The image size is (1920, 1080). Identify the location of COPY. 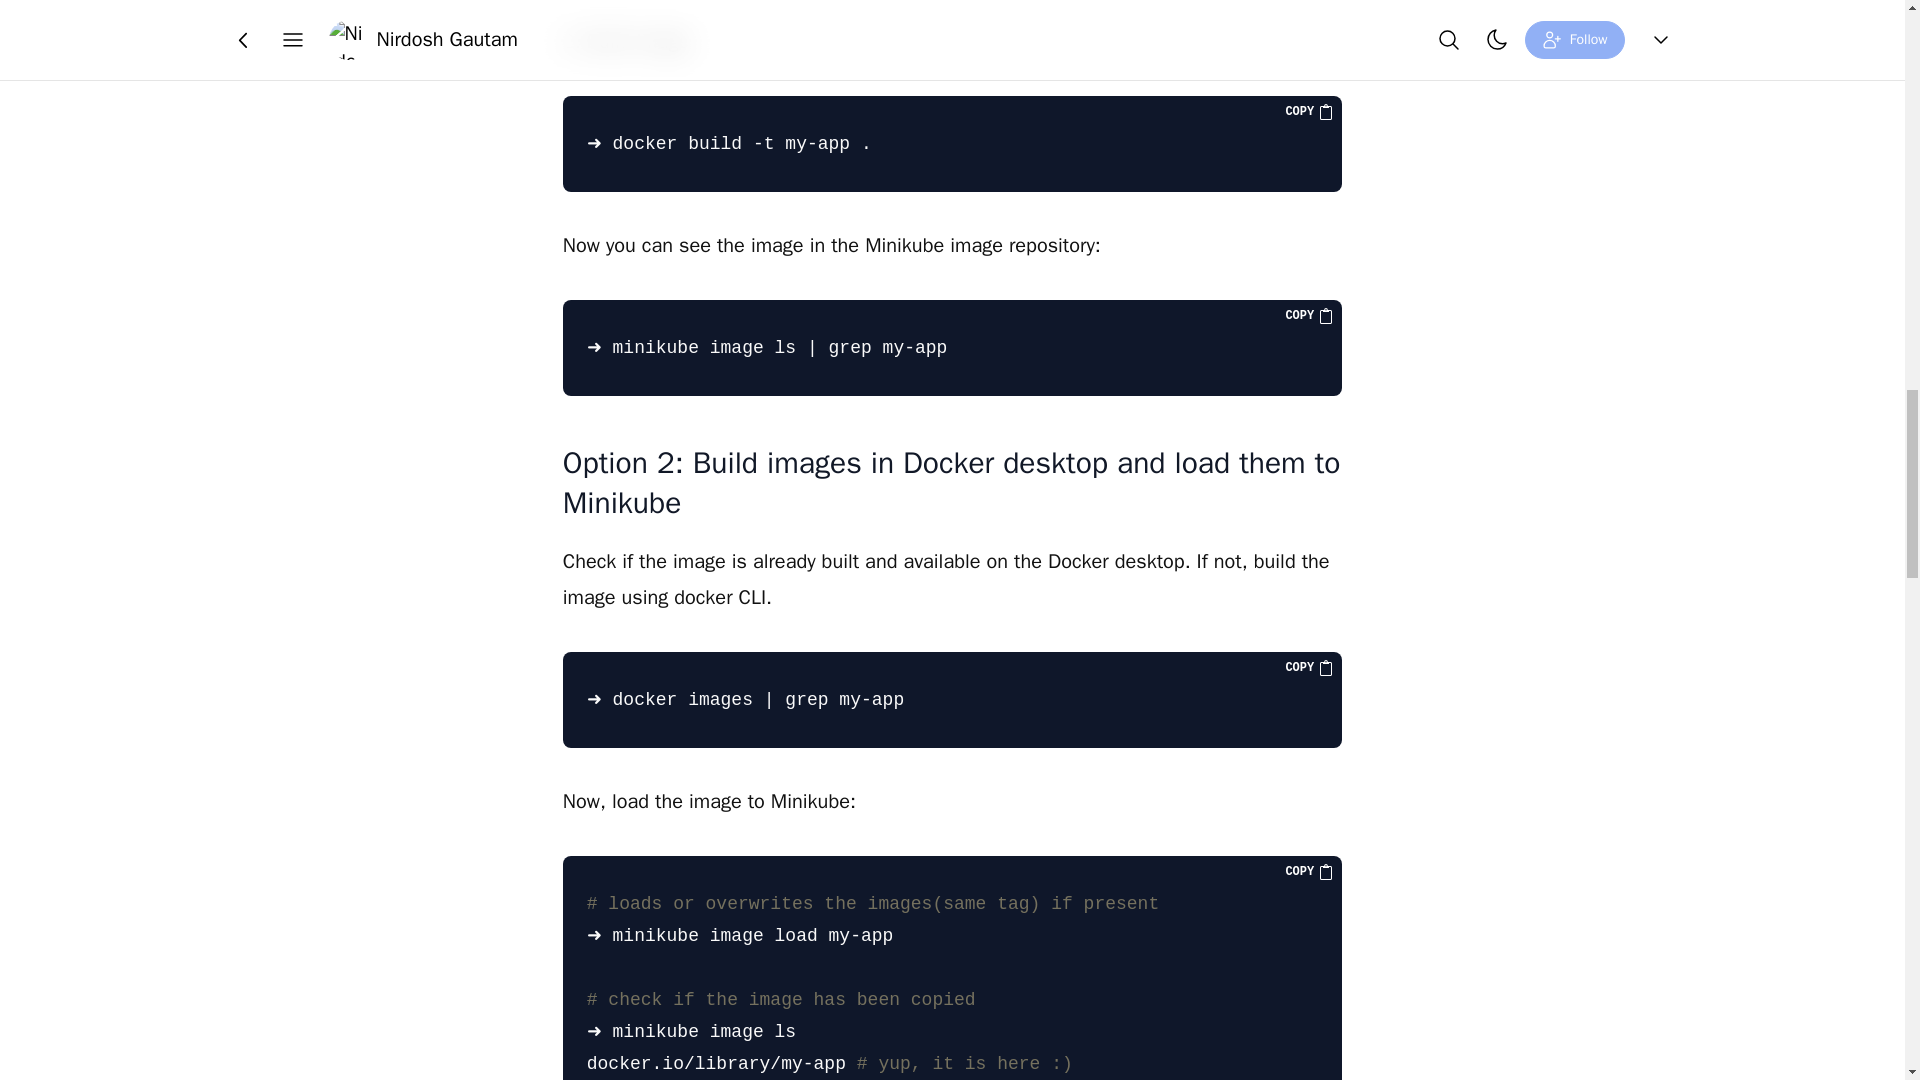
(1309, 668).